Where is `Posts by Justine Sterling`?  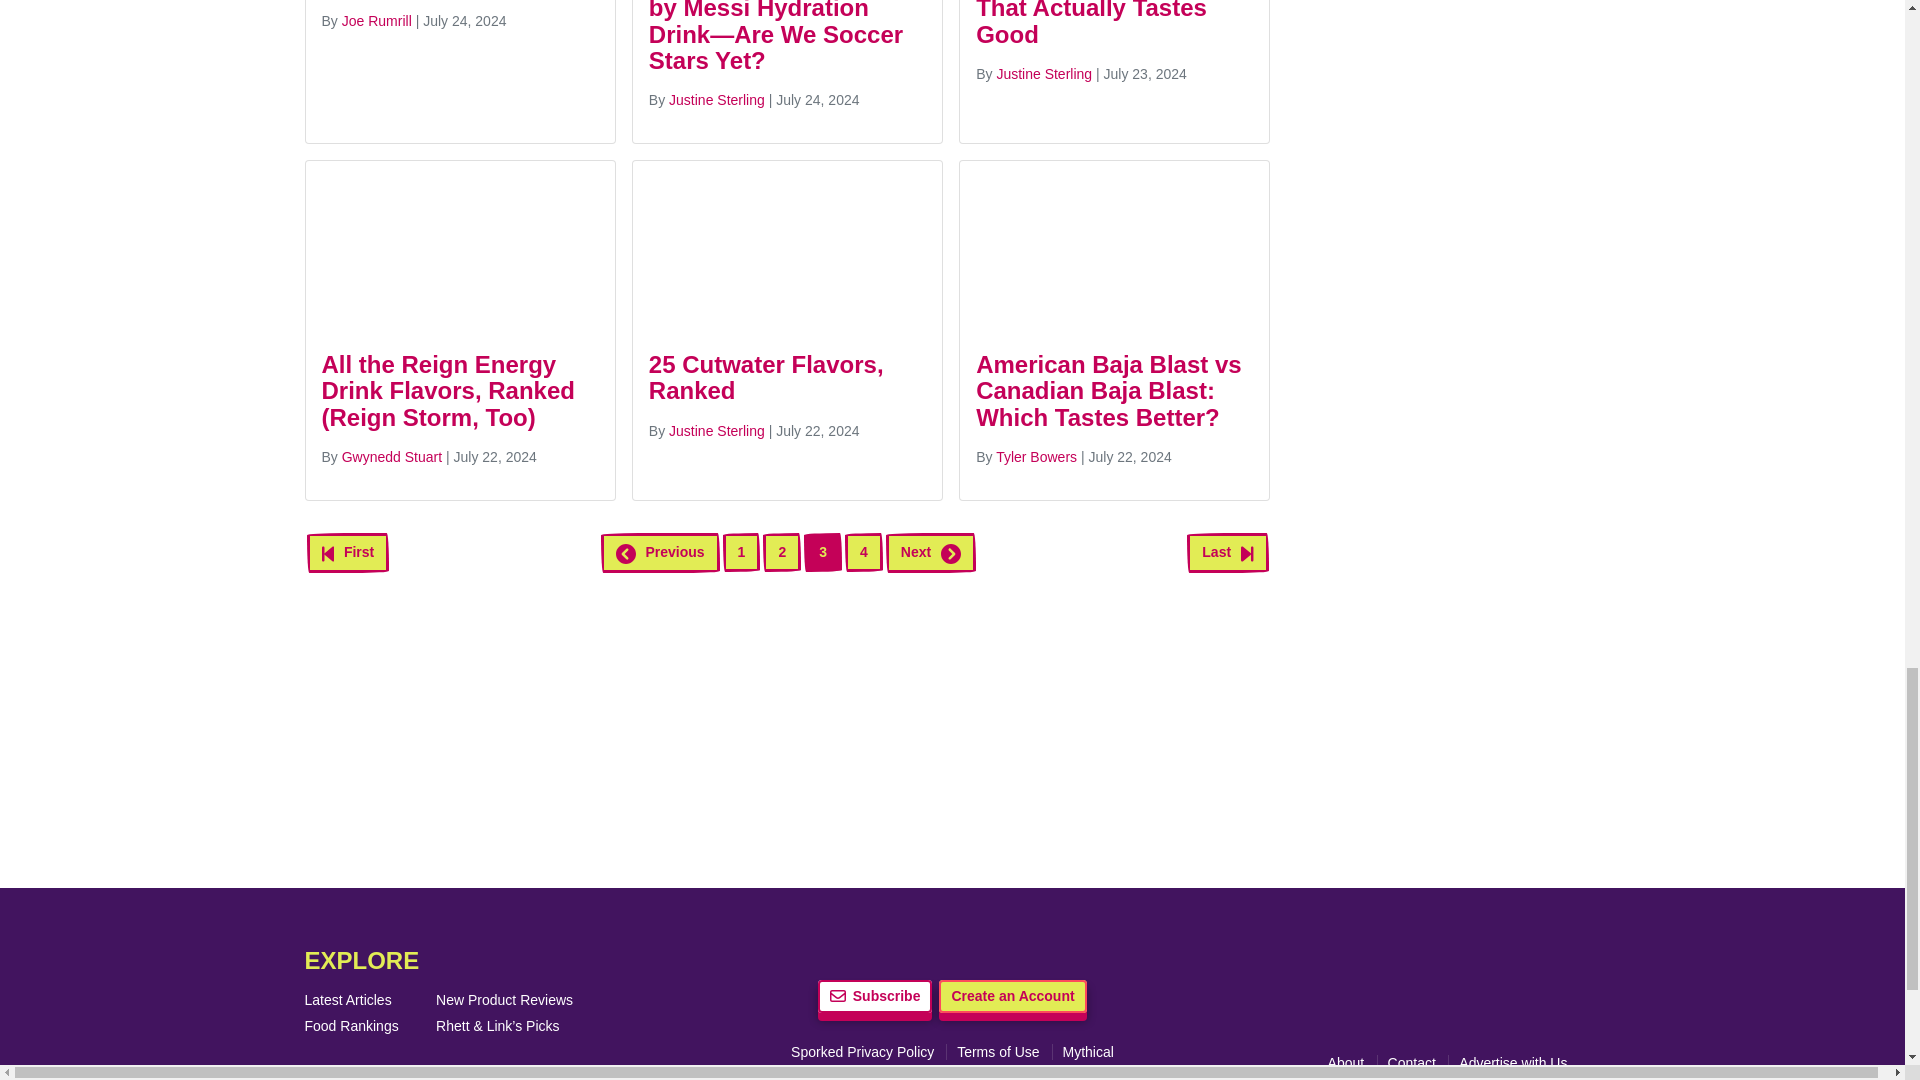
Posts by Justine Sterling is located at coordinates (716, 100).